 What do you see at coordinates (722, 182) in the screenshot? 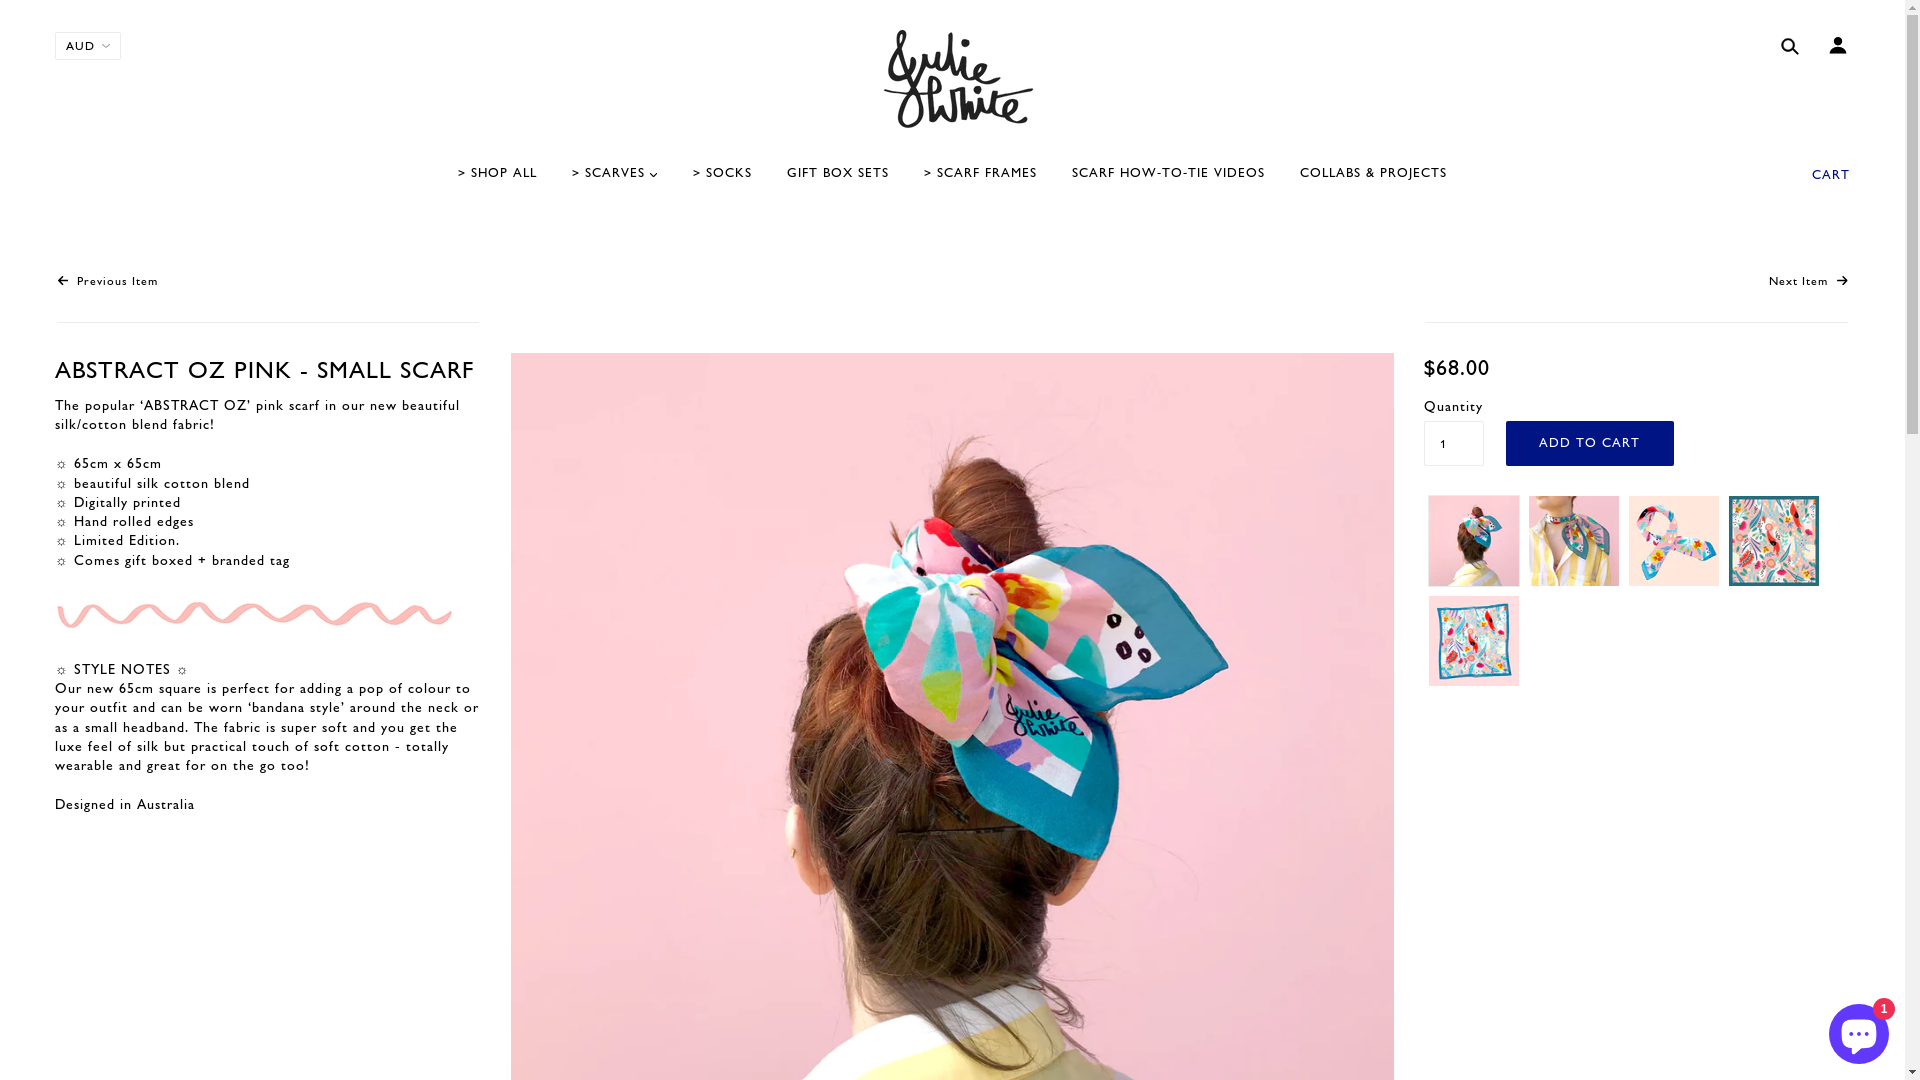
I see `> SOCKS` at bounding box center [722, 182].